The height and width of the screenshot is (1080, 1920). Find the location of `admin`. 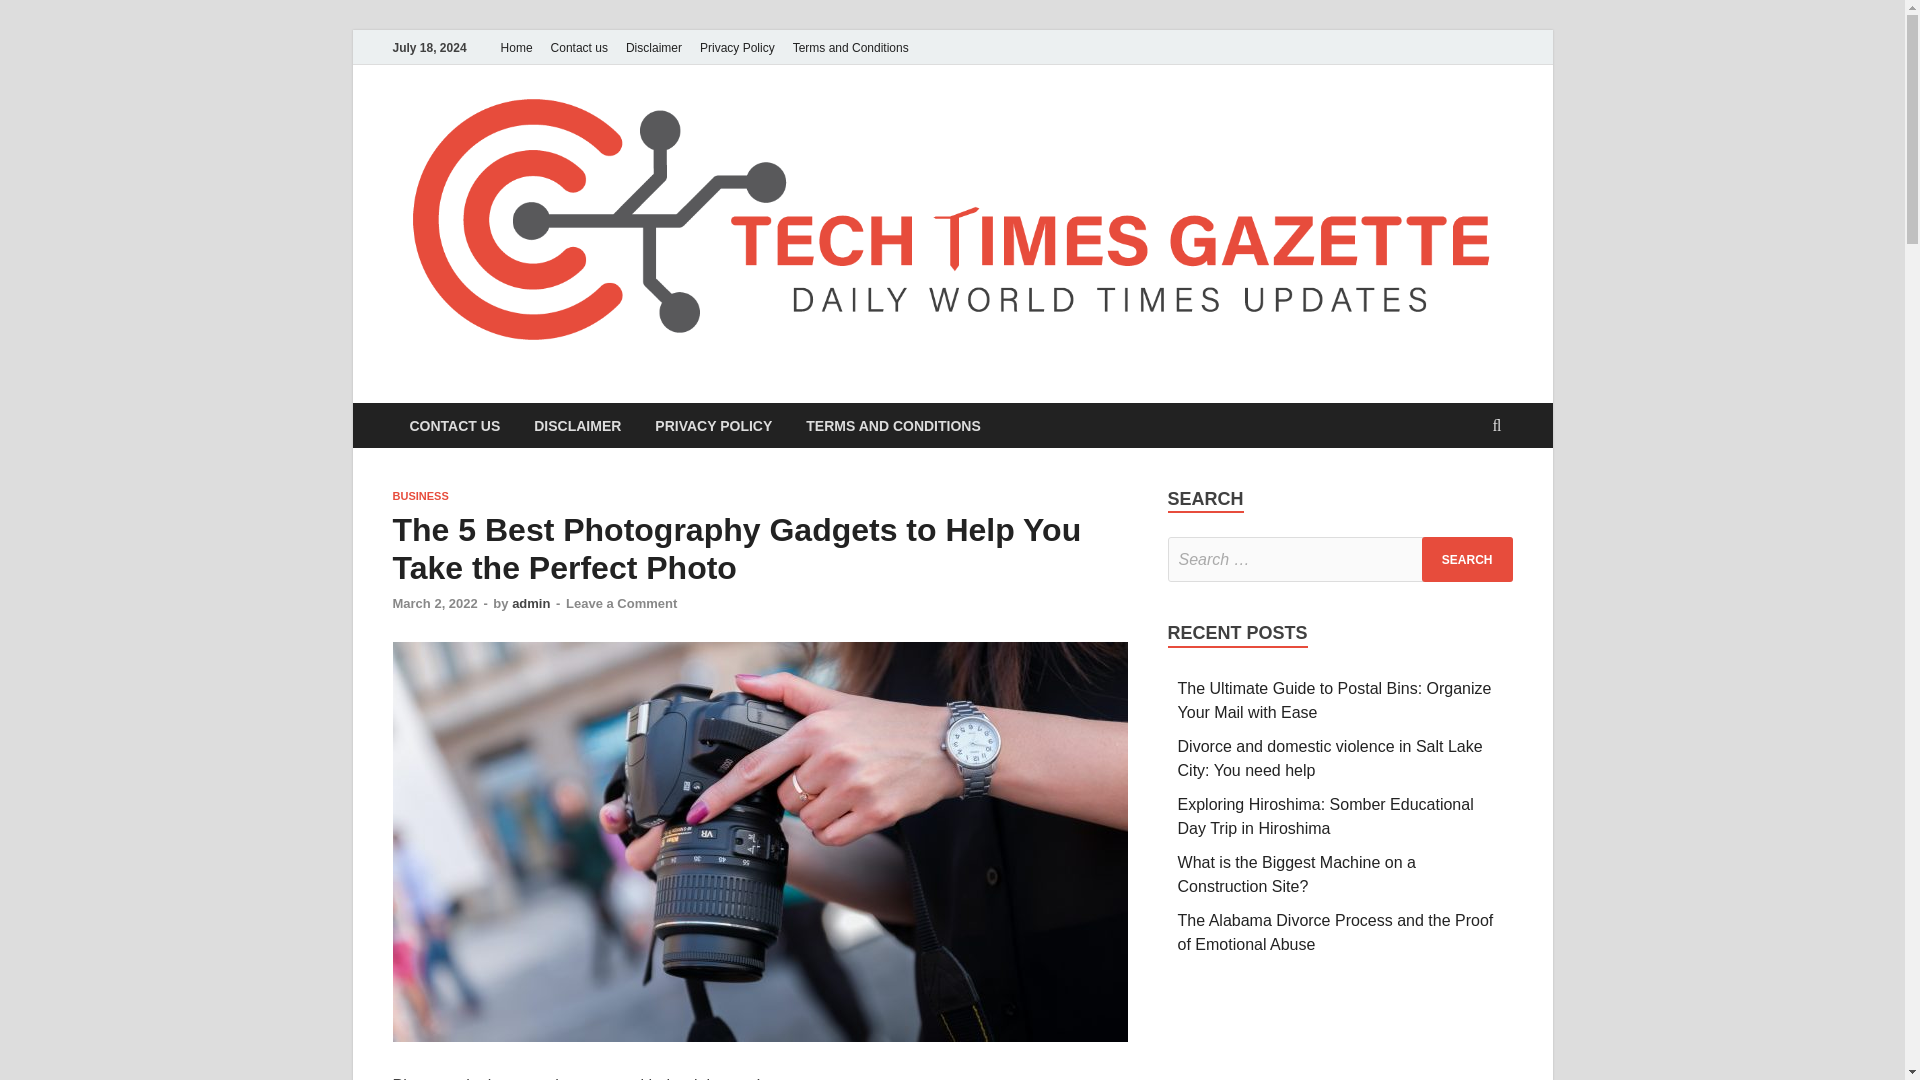

admin is located at coordinates (530, 604).